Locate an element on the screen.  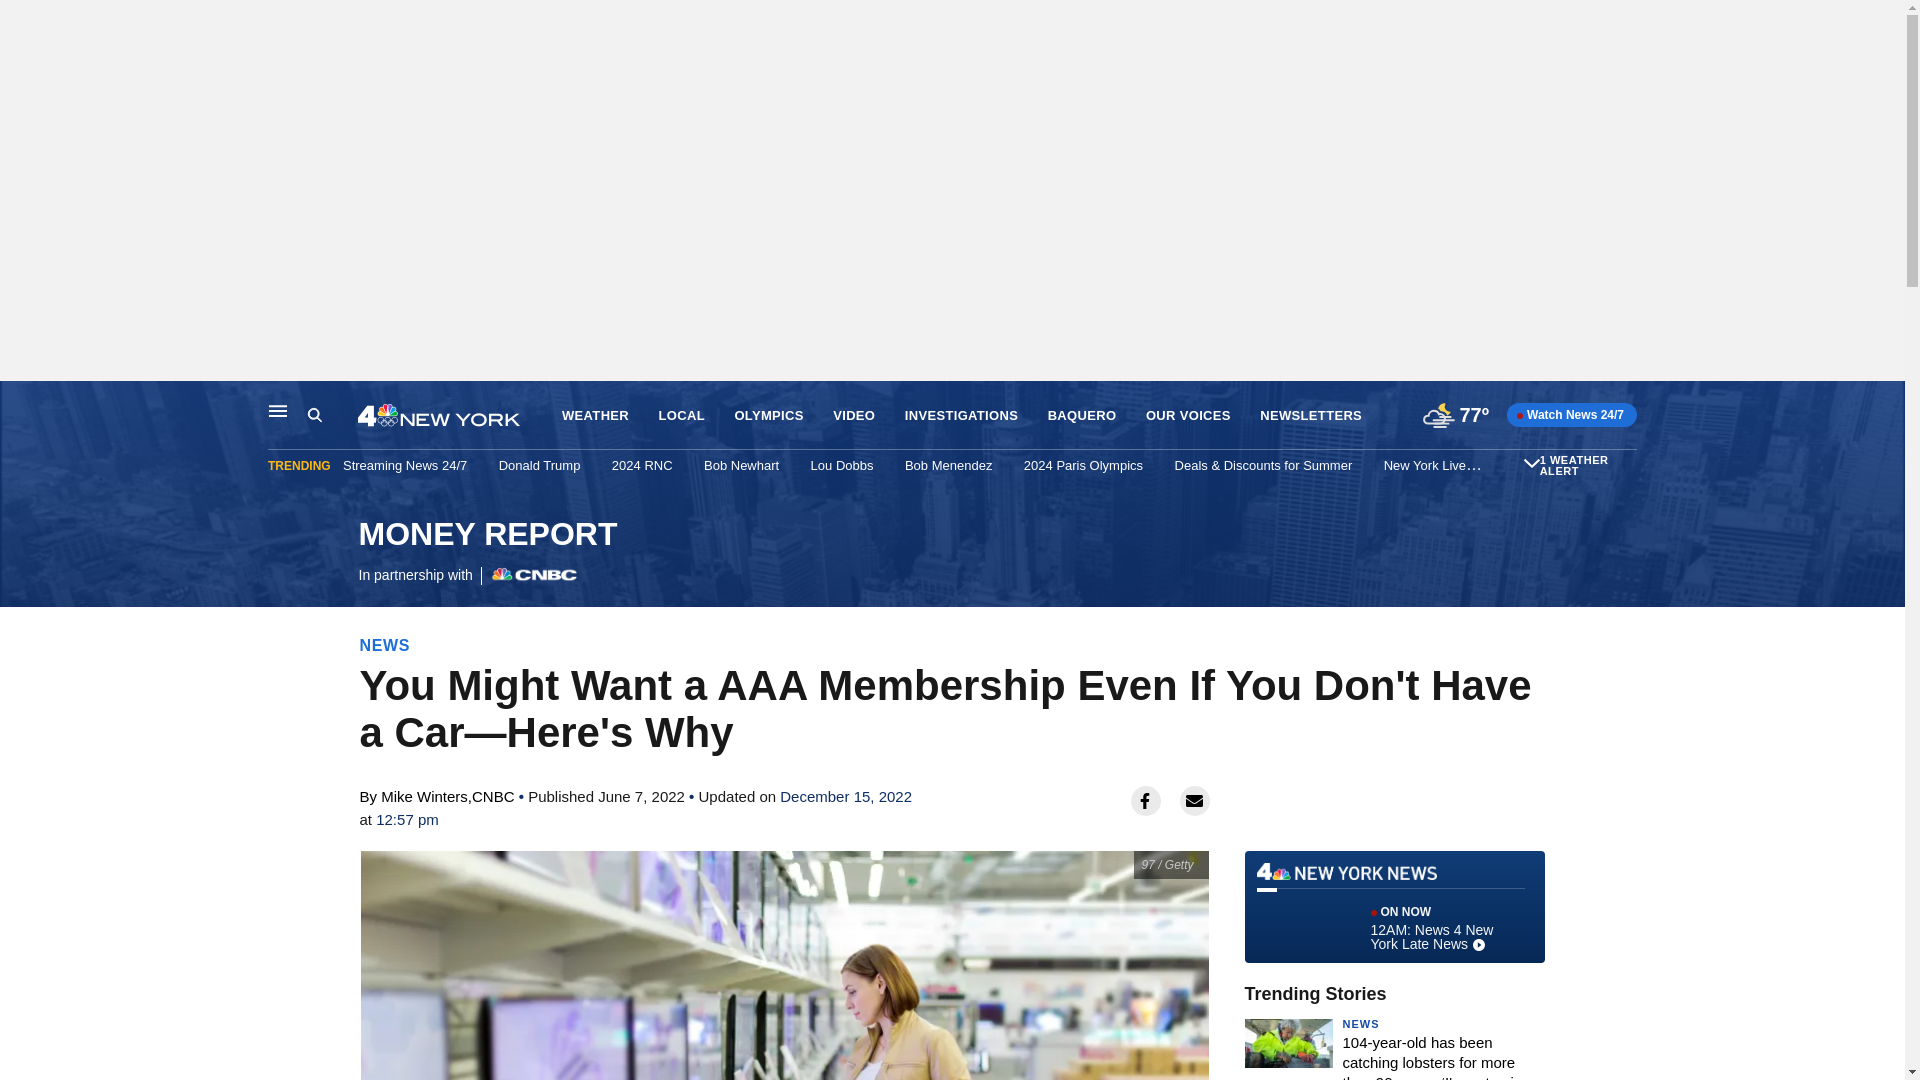
Search is located at coordinates (314, 415).